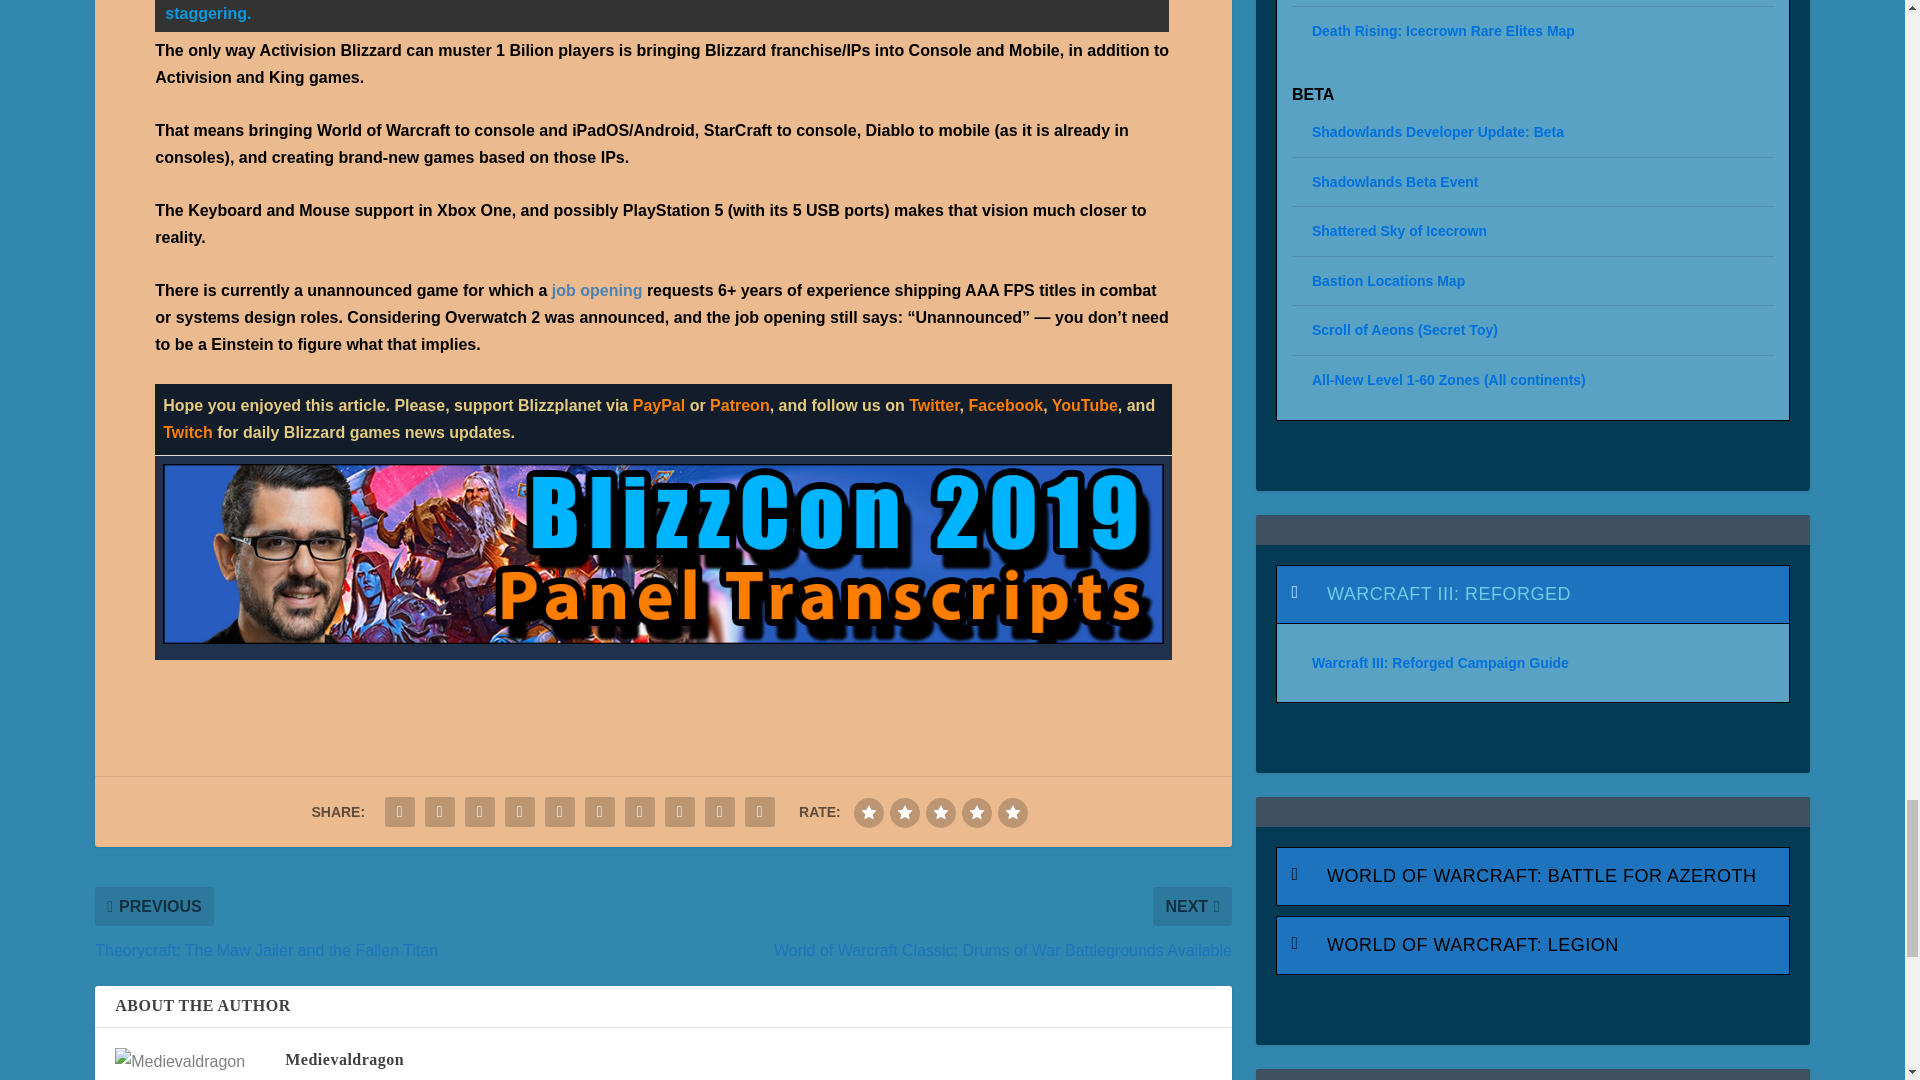 This screenshot has width=1920, height=1080. I want to click on Twitter, so click(933, 405).